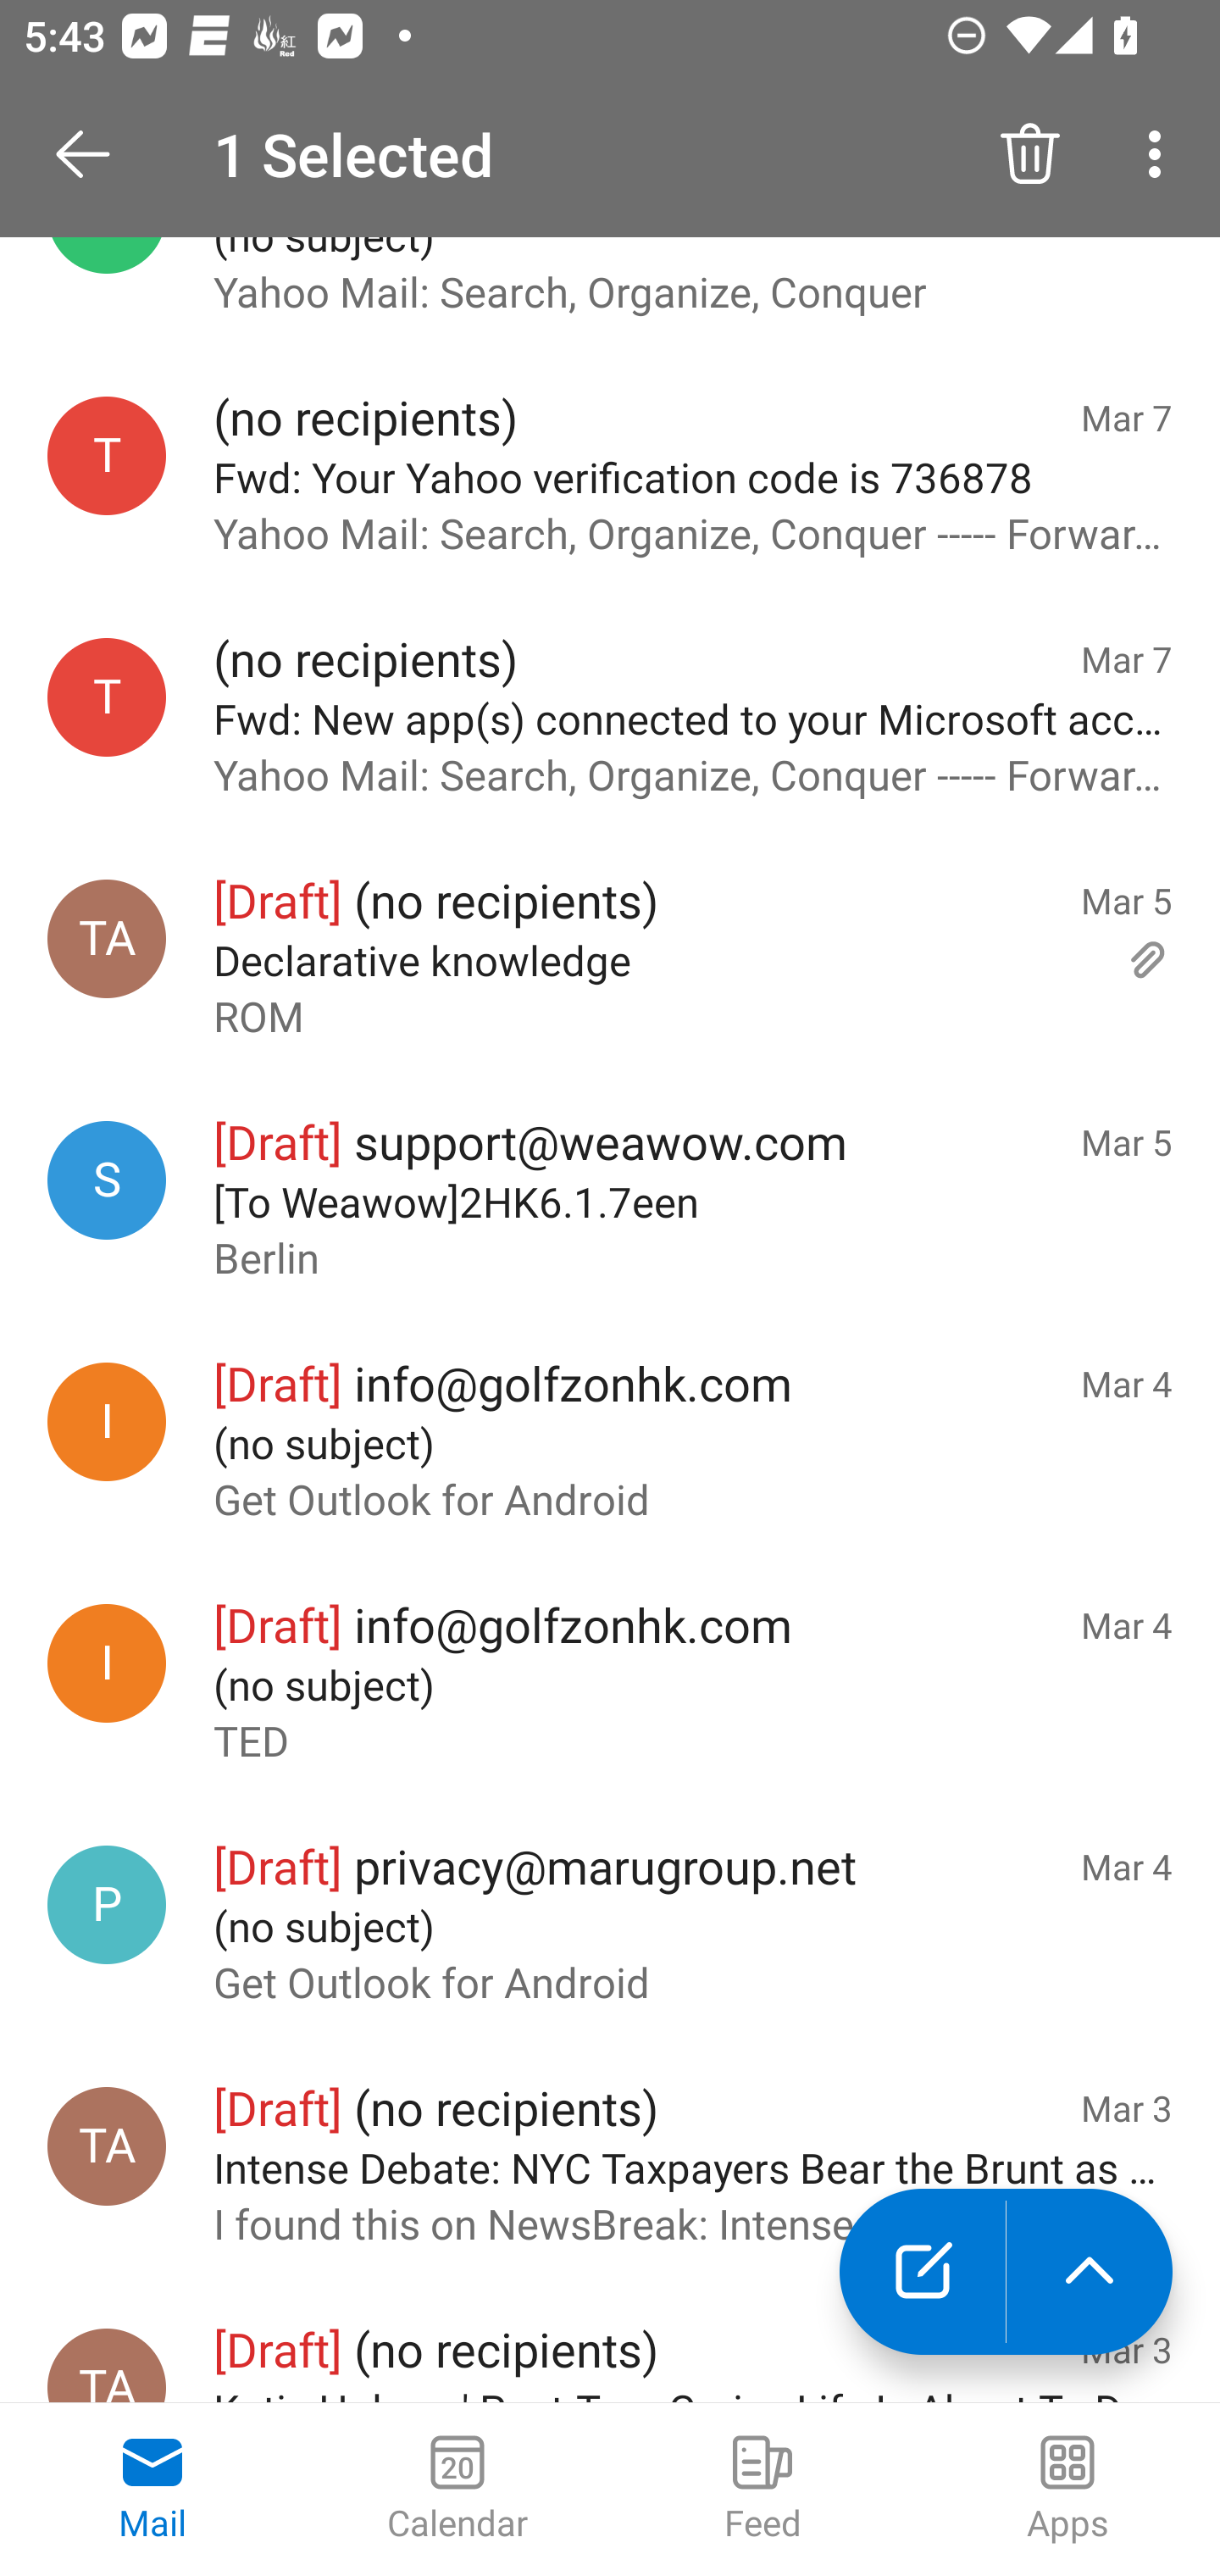 This screenshot has width=1220, height=2576. I want to click on launch the extended action menu, so click(1090, 2272).